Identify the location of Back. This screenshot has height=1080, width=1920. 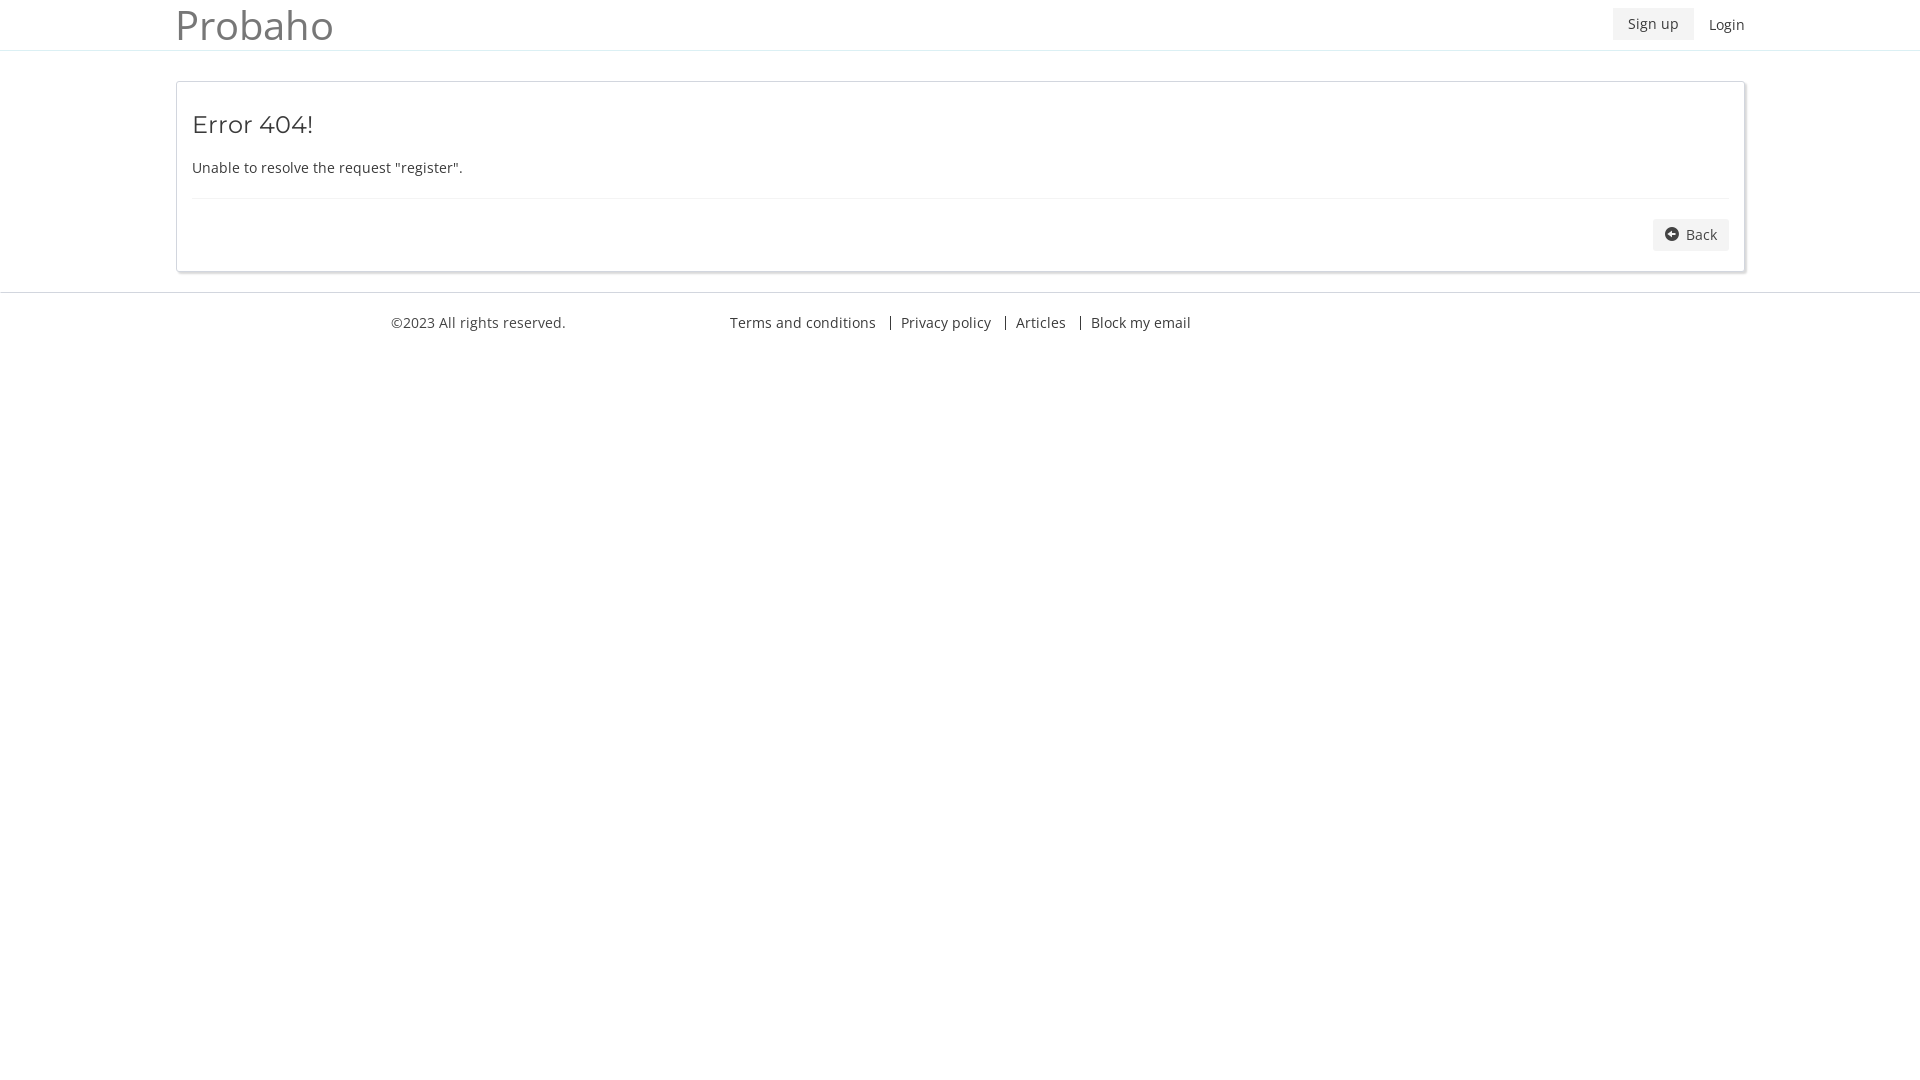
(1691, 235).